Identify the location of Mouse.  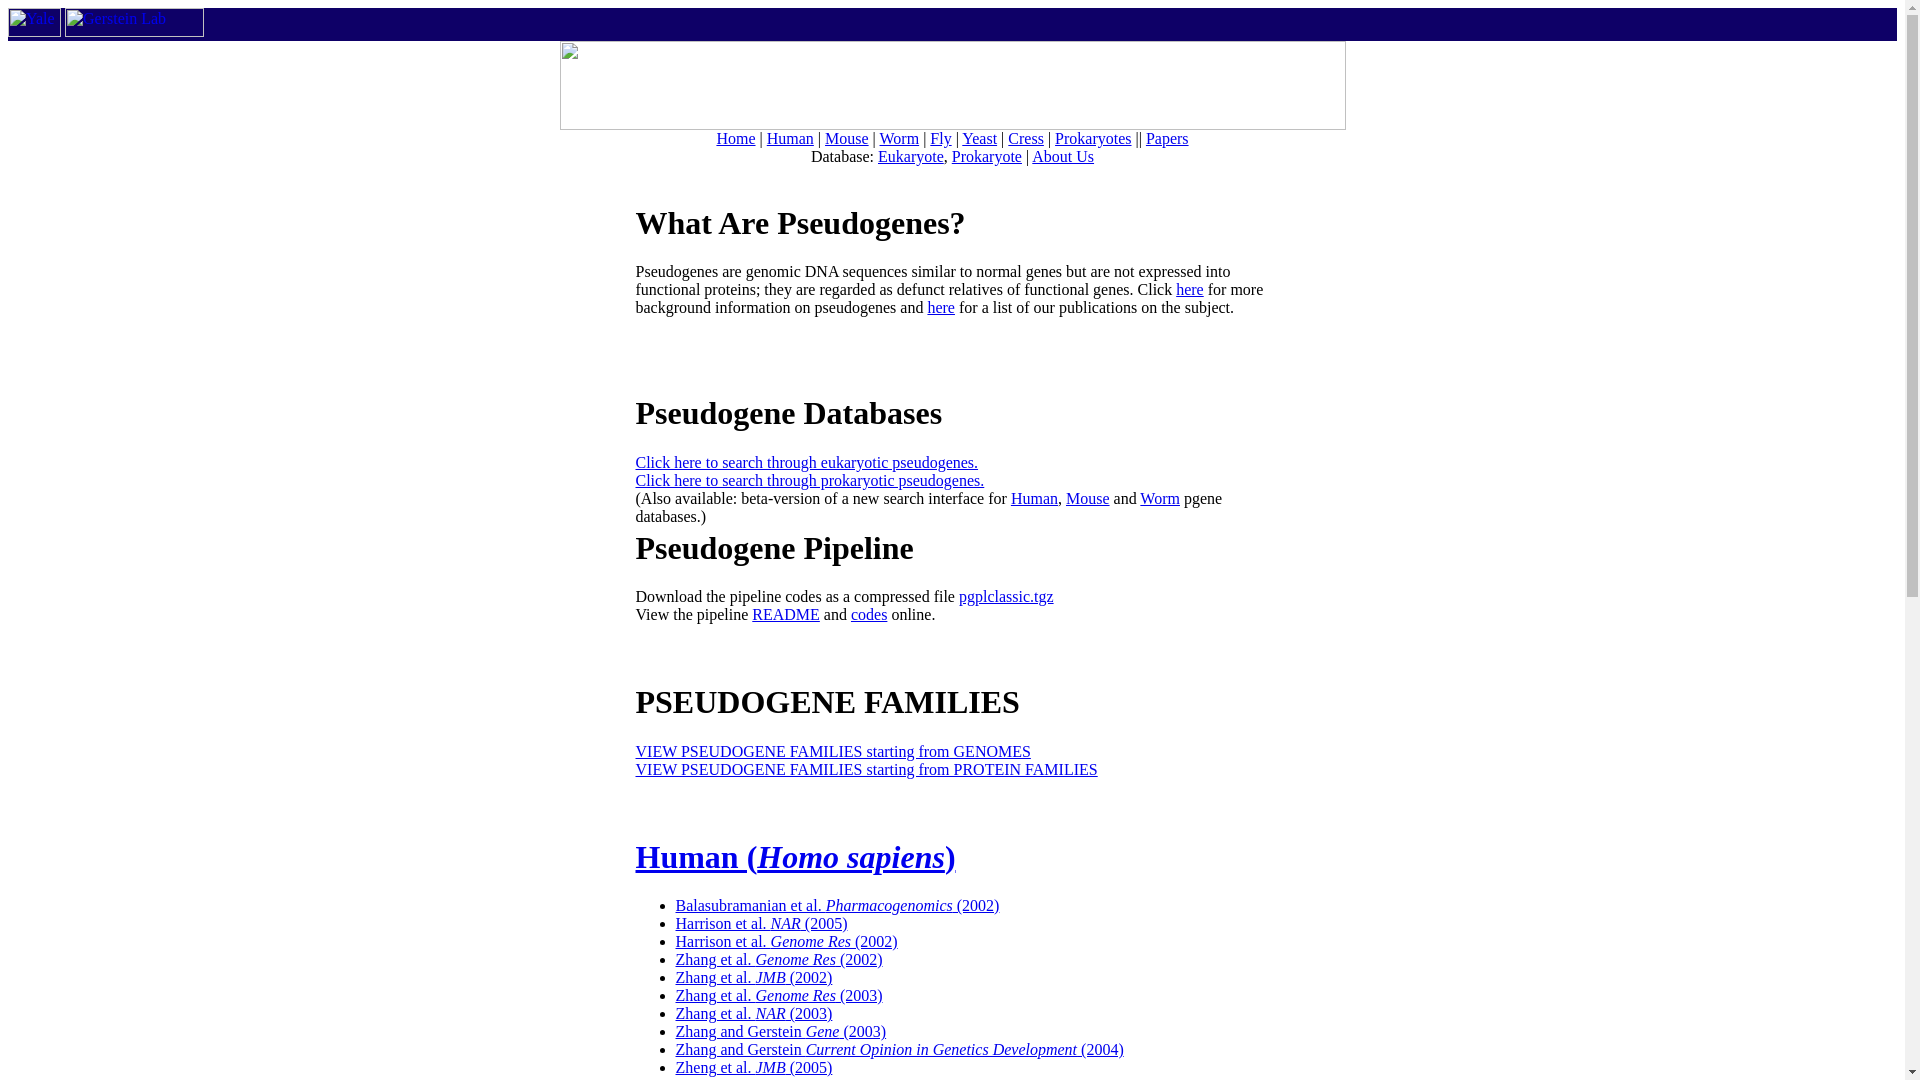
(1087, 498).